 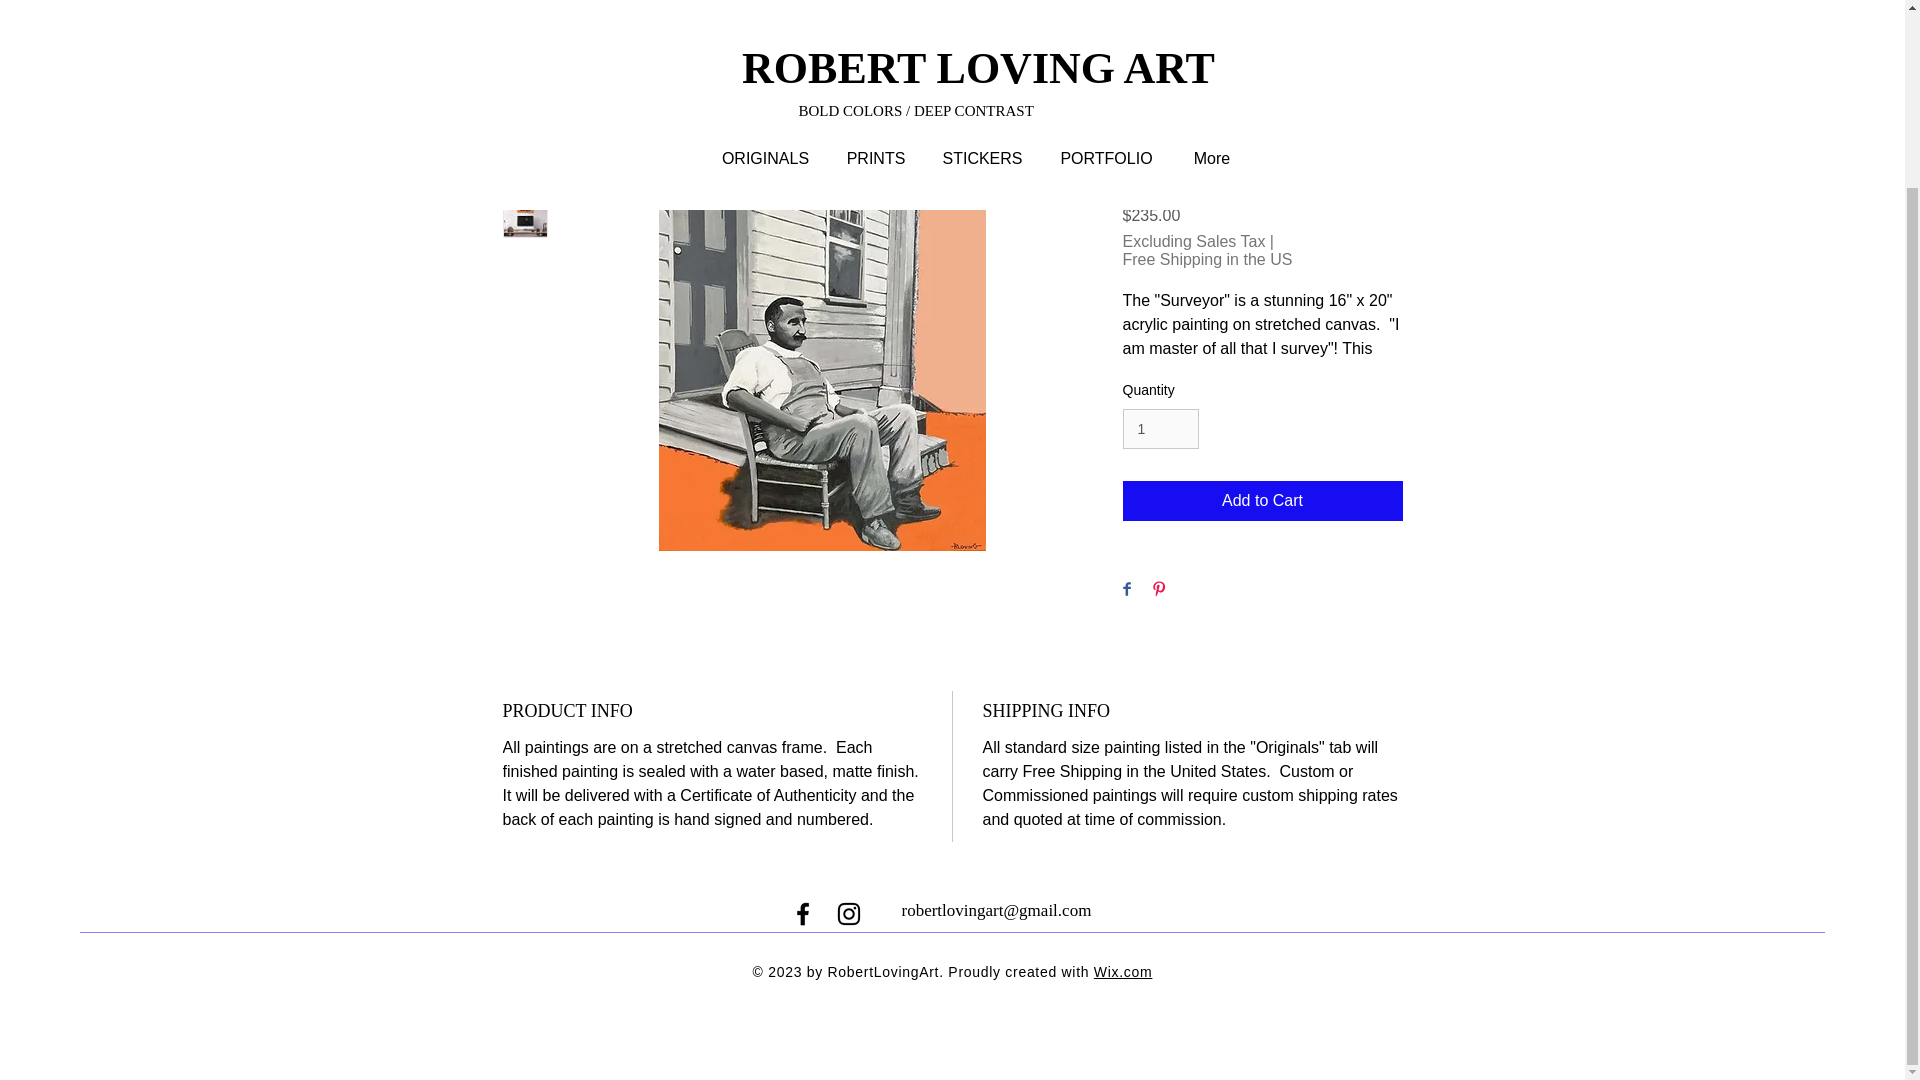 What do you see at coordinates (1206, 259) in the screenshot?
I see `Free Shipping in the US` at bounding box center [1206, 259].